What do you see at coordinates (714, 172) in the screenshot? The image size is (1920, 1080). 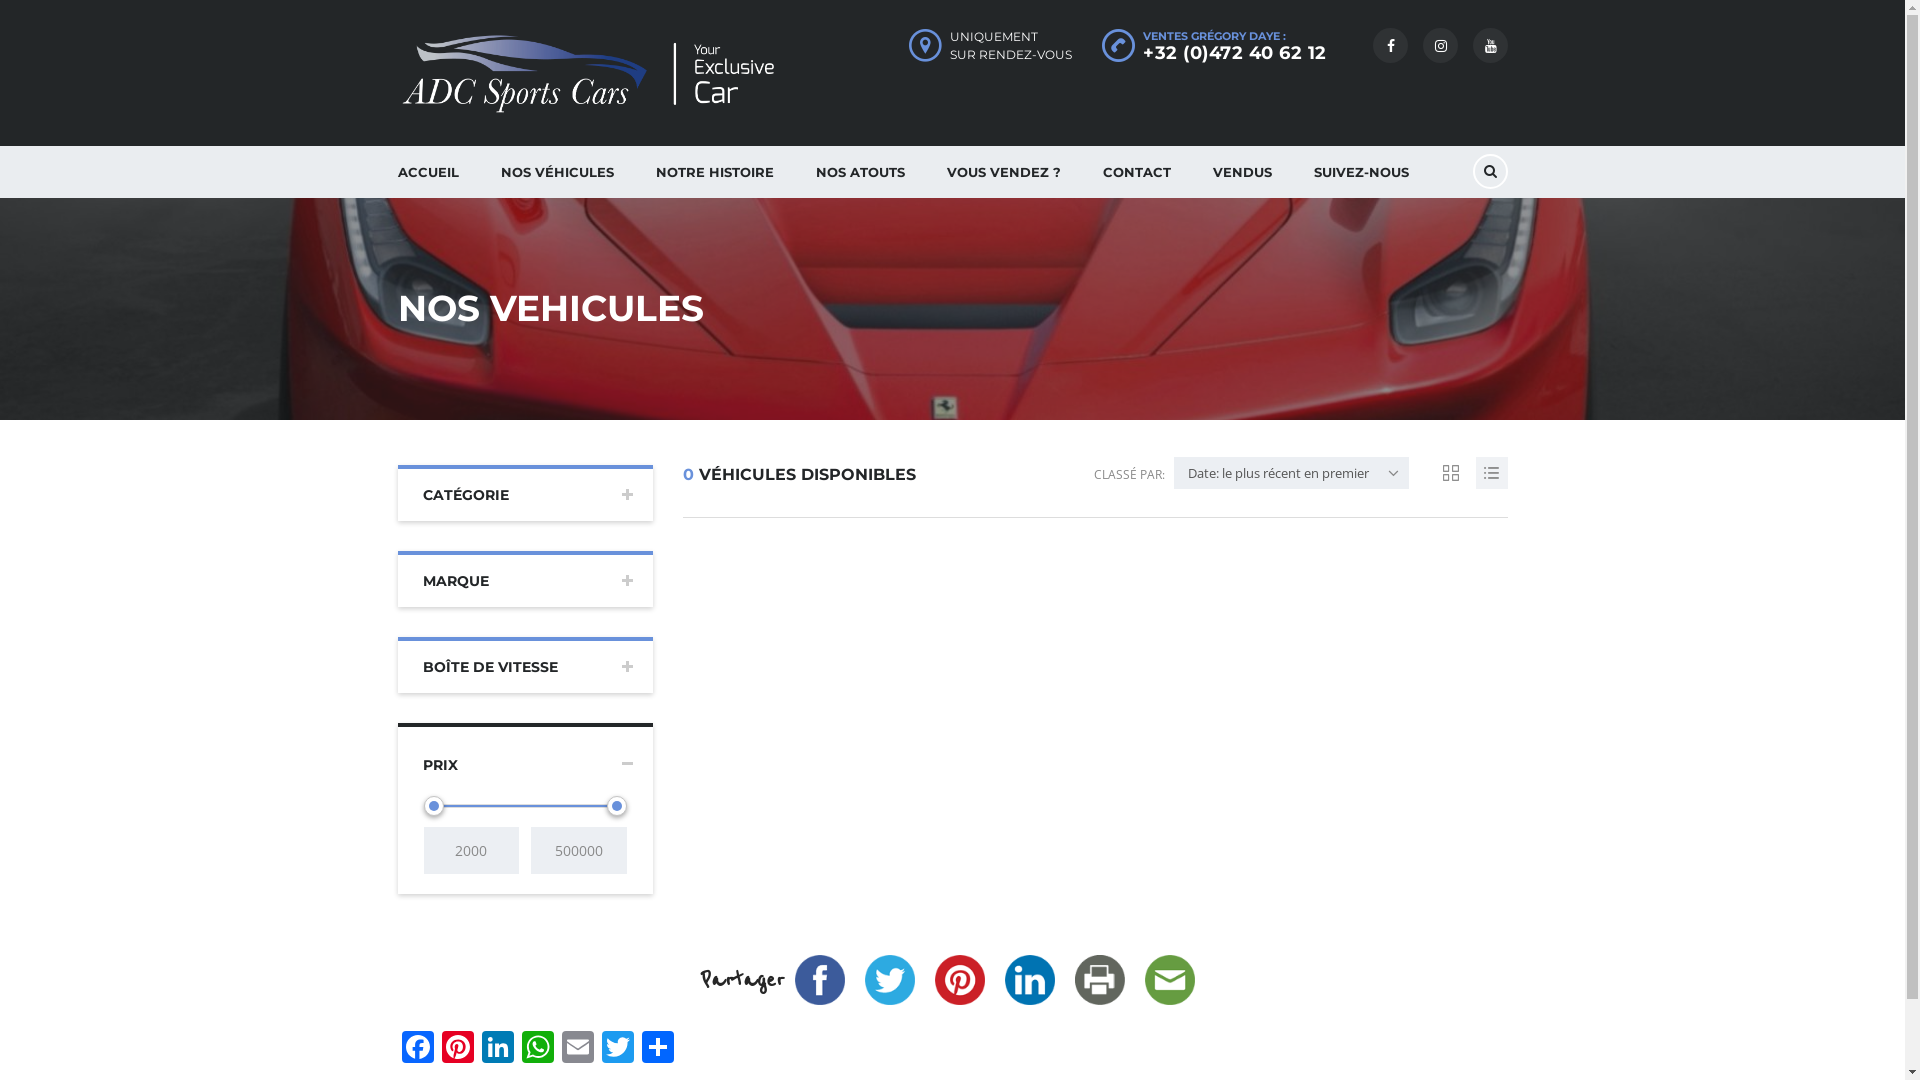 I see `NOTRE HISTOIRE` at bounding box center [714, 172].